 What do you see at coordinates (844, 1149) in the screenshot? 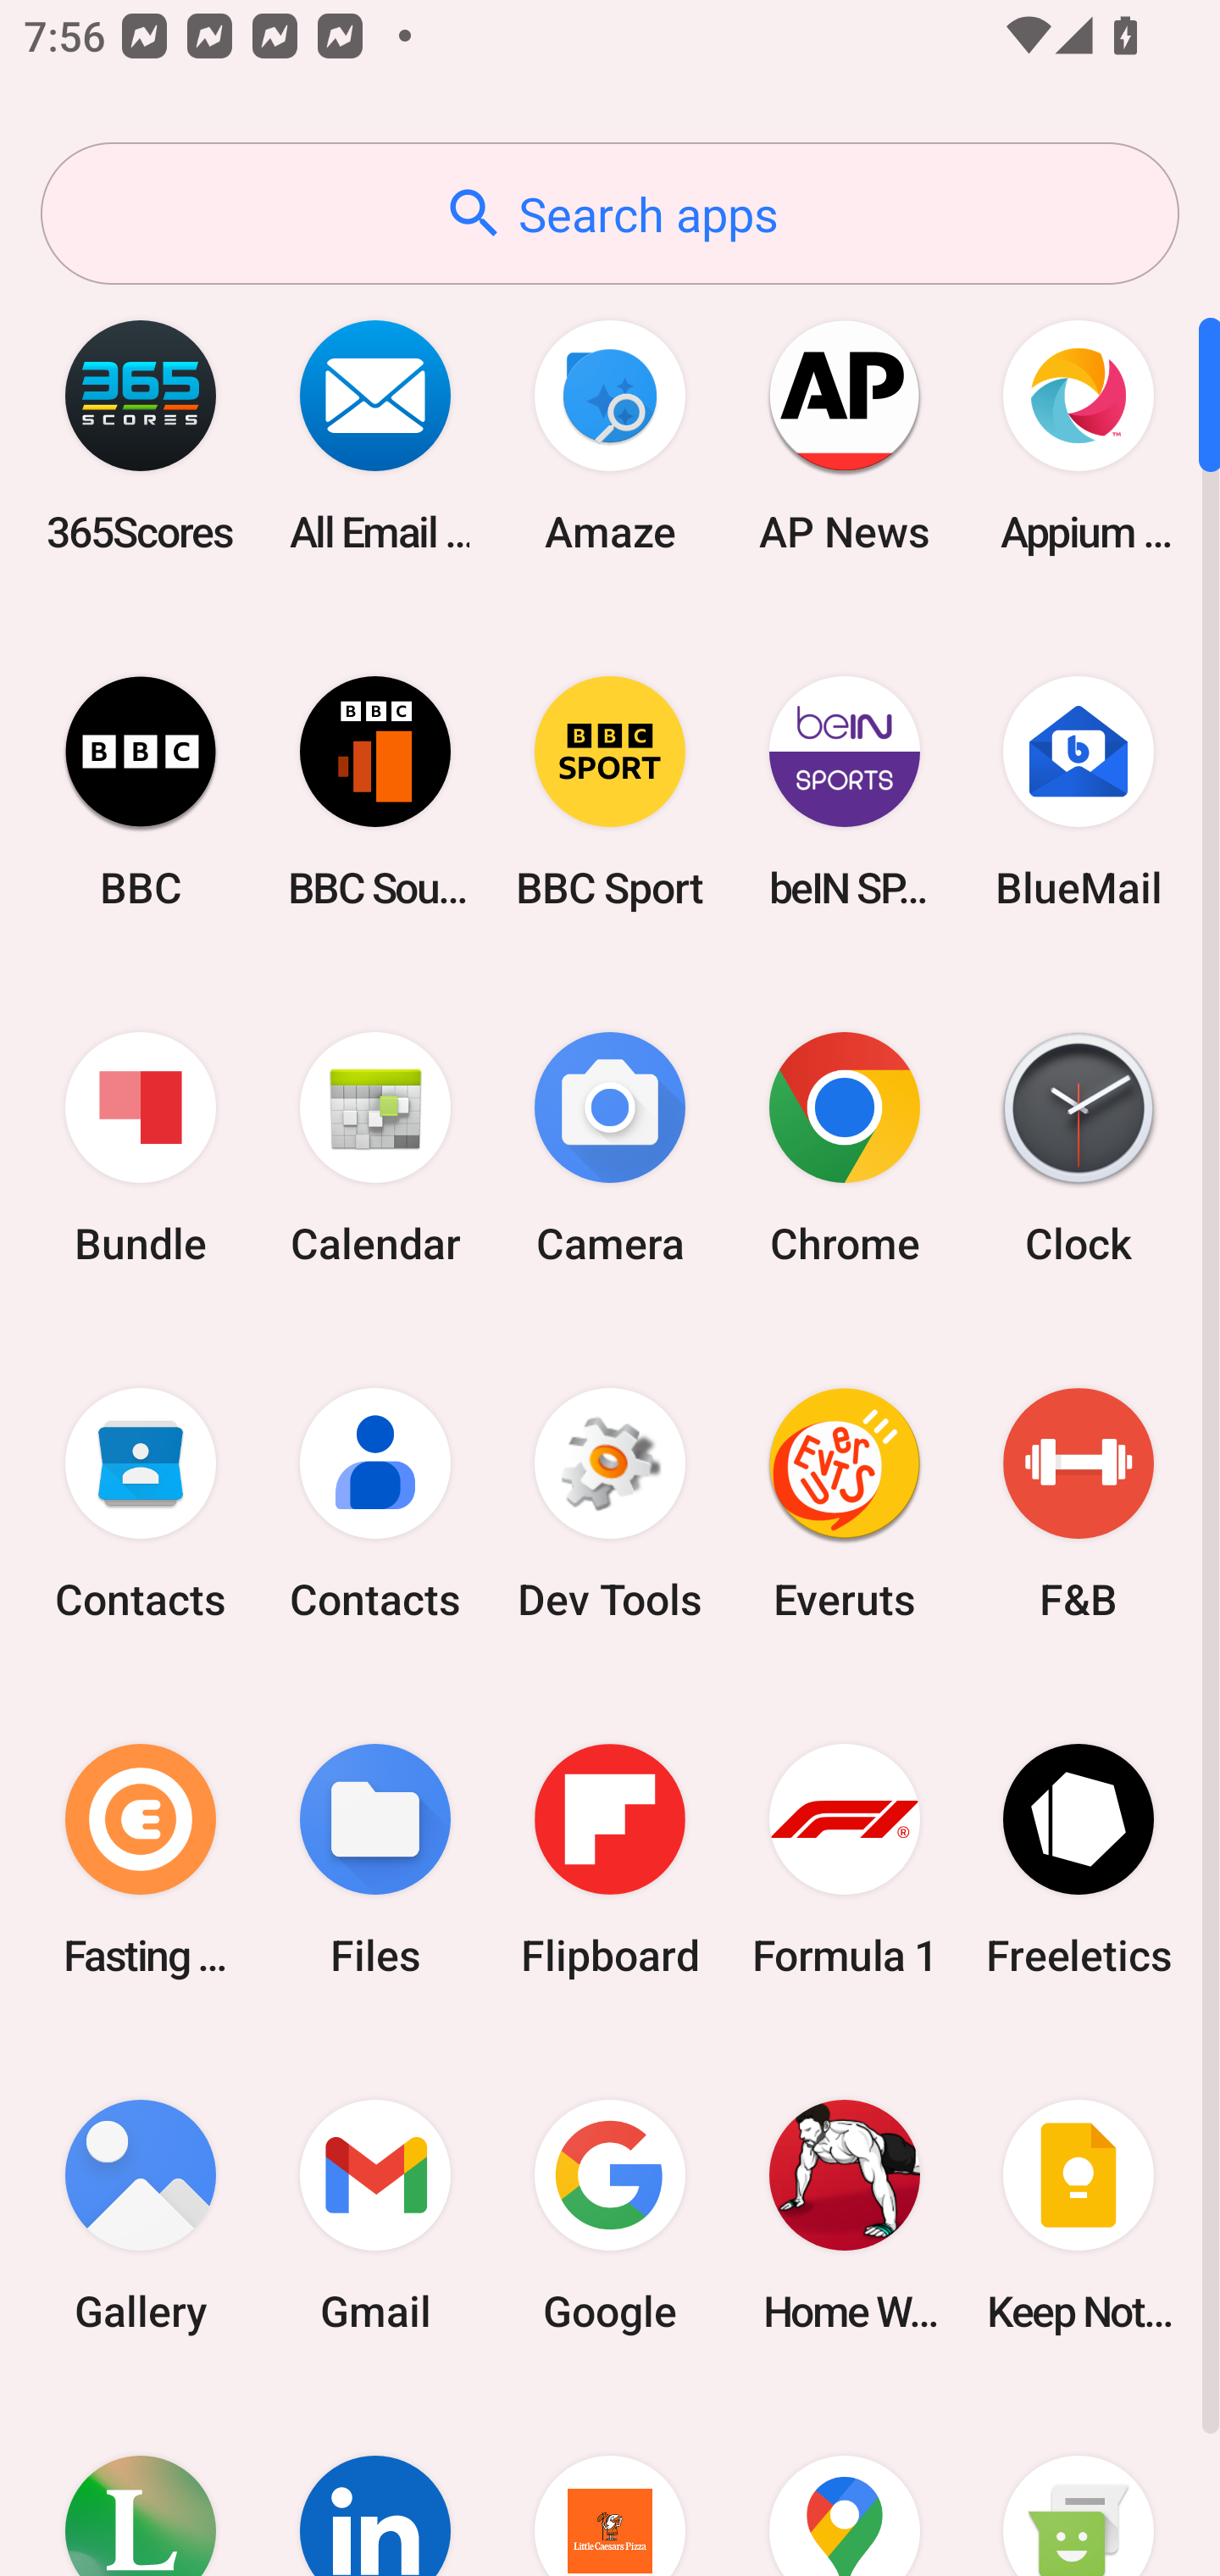
I see `Chrome` at bounding box center [844, 1149].